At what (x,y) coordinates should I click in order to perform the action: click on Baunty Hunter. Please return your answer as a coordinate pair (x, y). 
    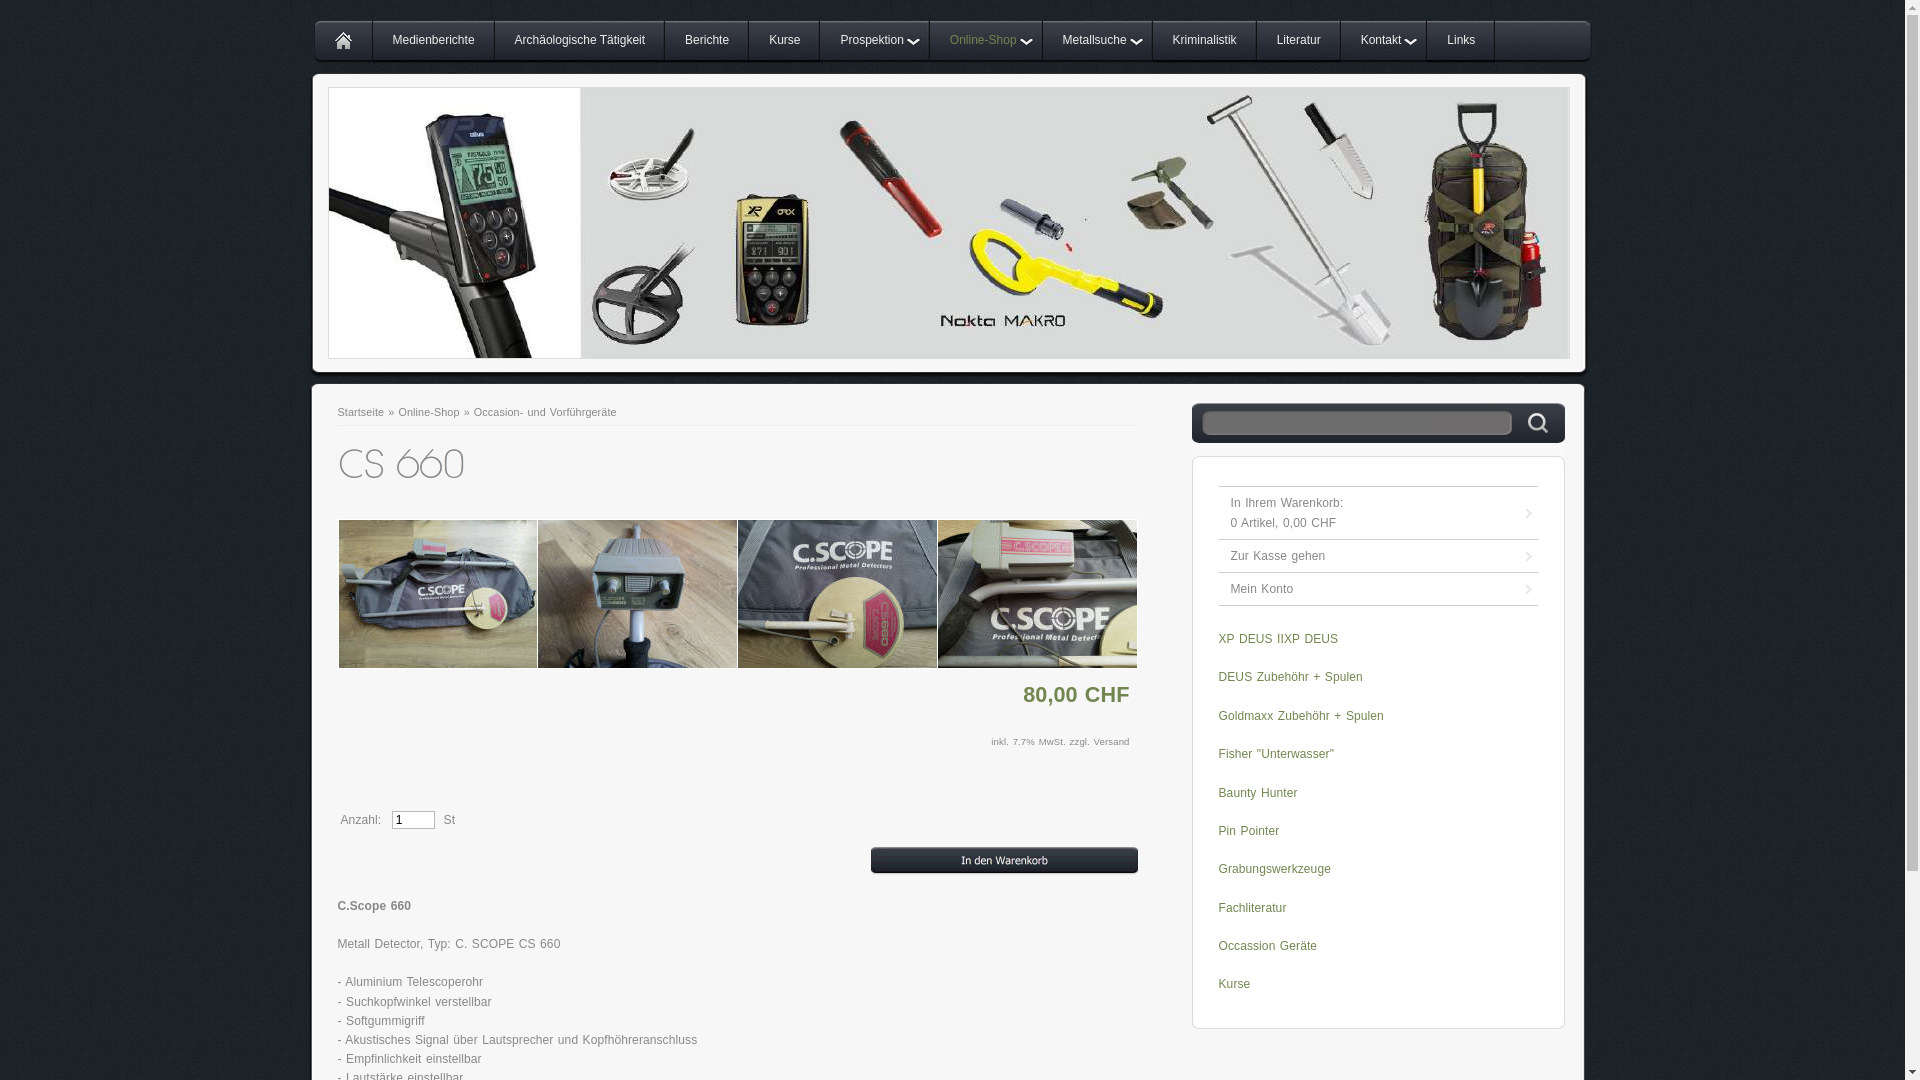
    Looking at the image, I should click on (1258, 793).